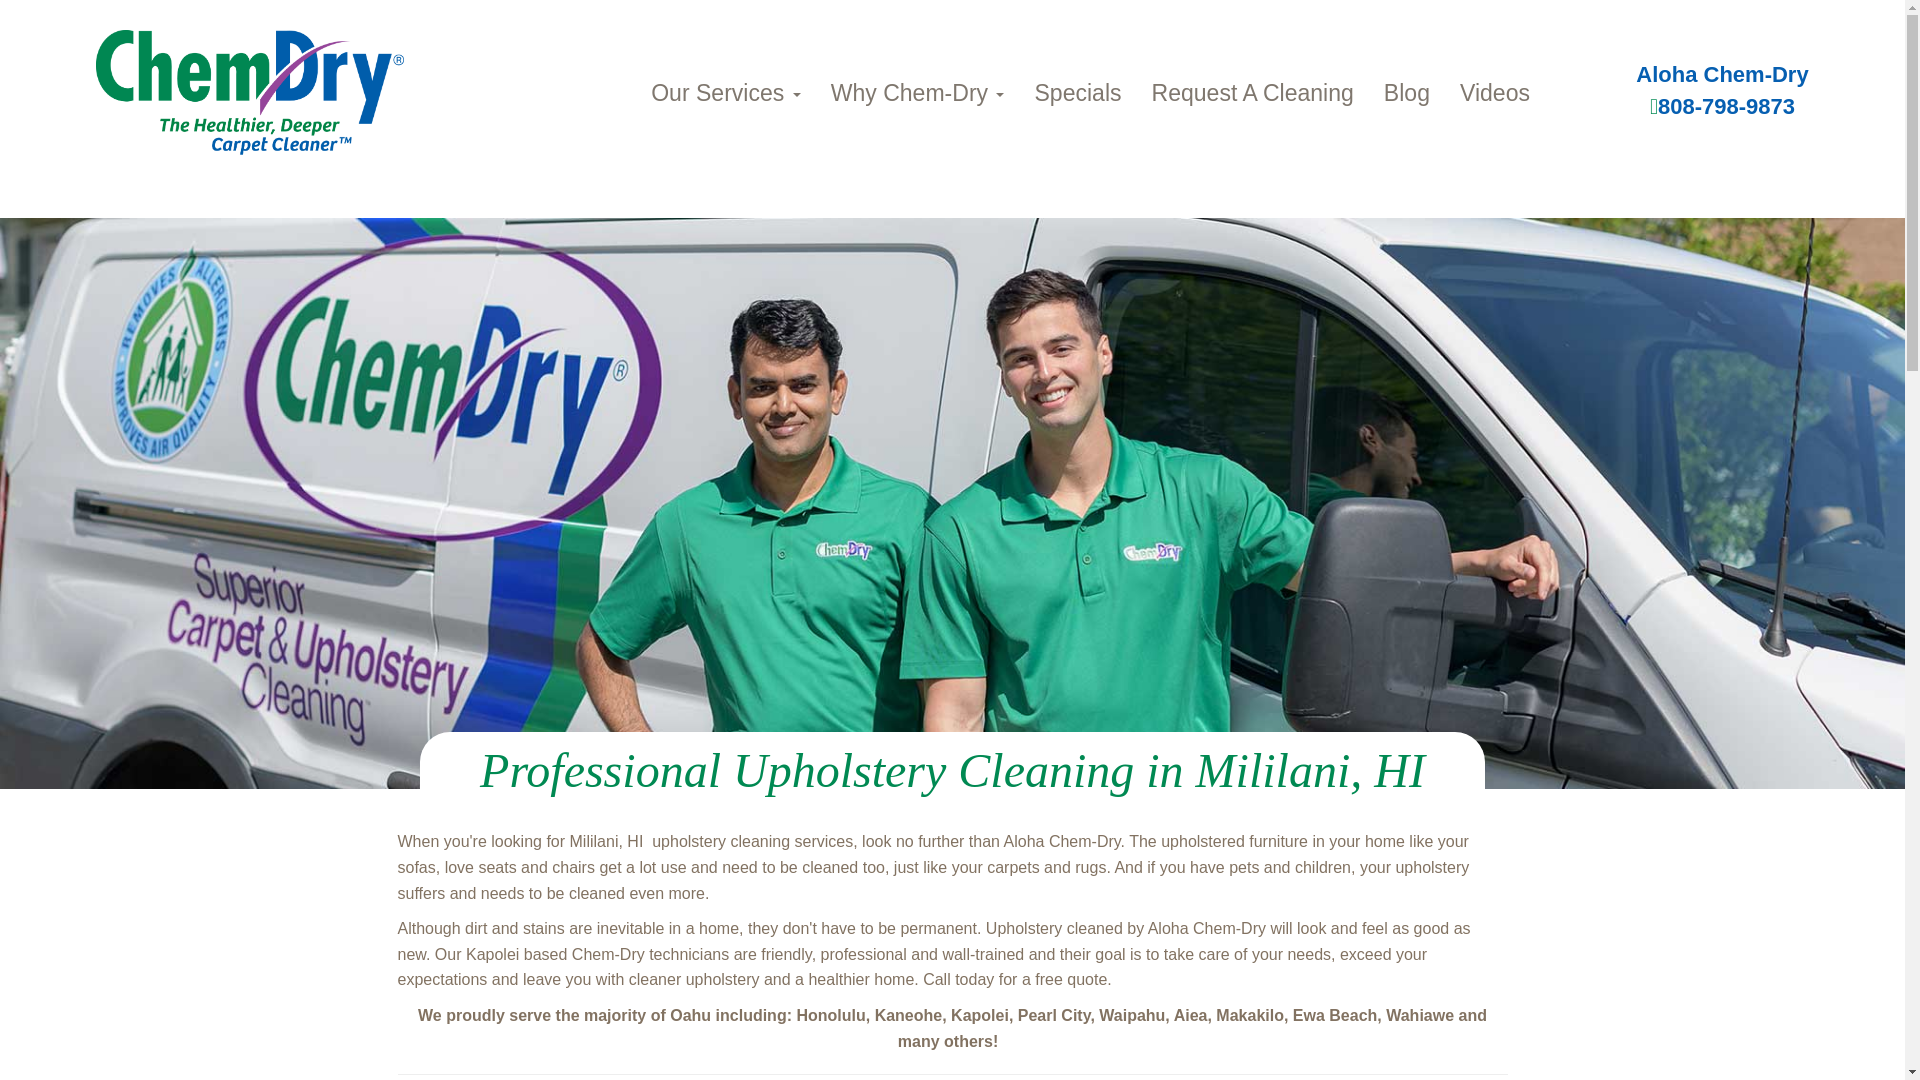 The height and width of the screenshot is (1080, 1920). I want to click on Videos, so click(1495, 92).